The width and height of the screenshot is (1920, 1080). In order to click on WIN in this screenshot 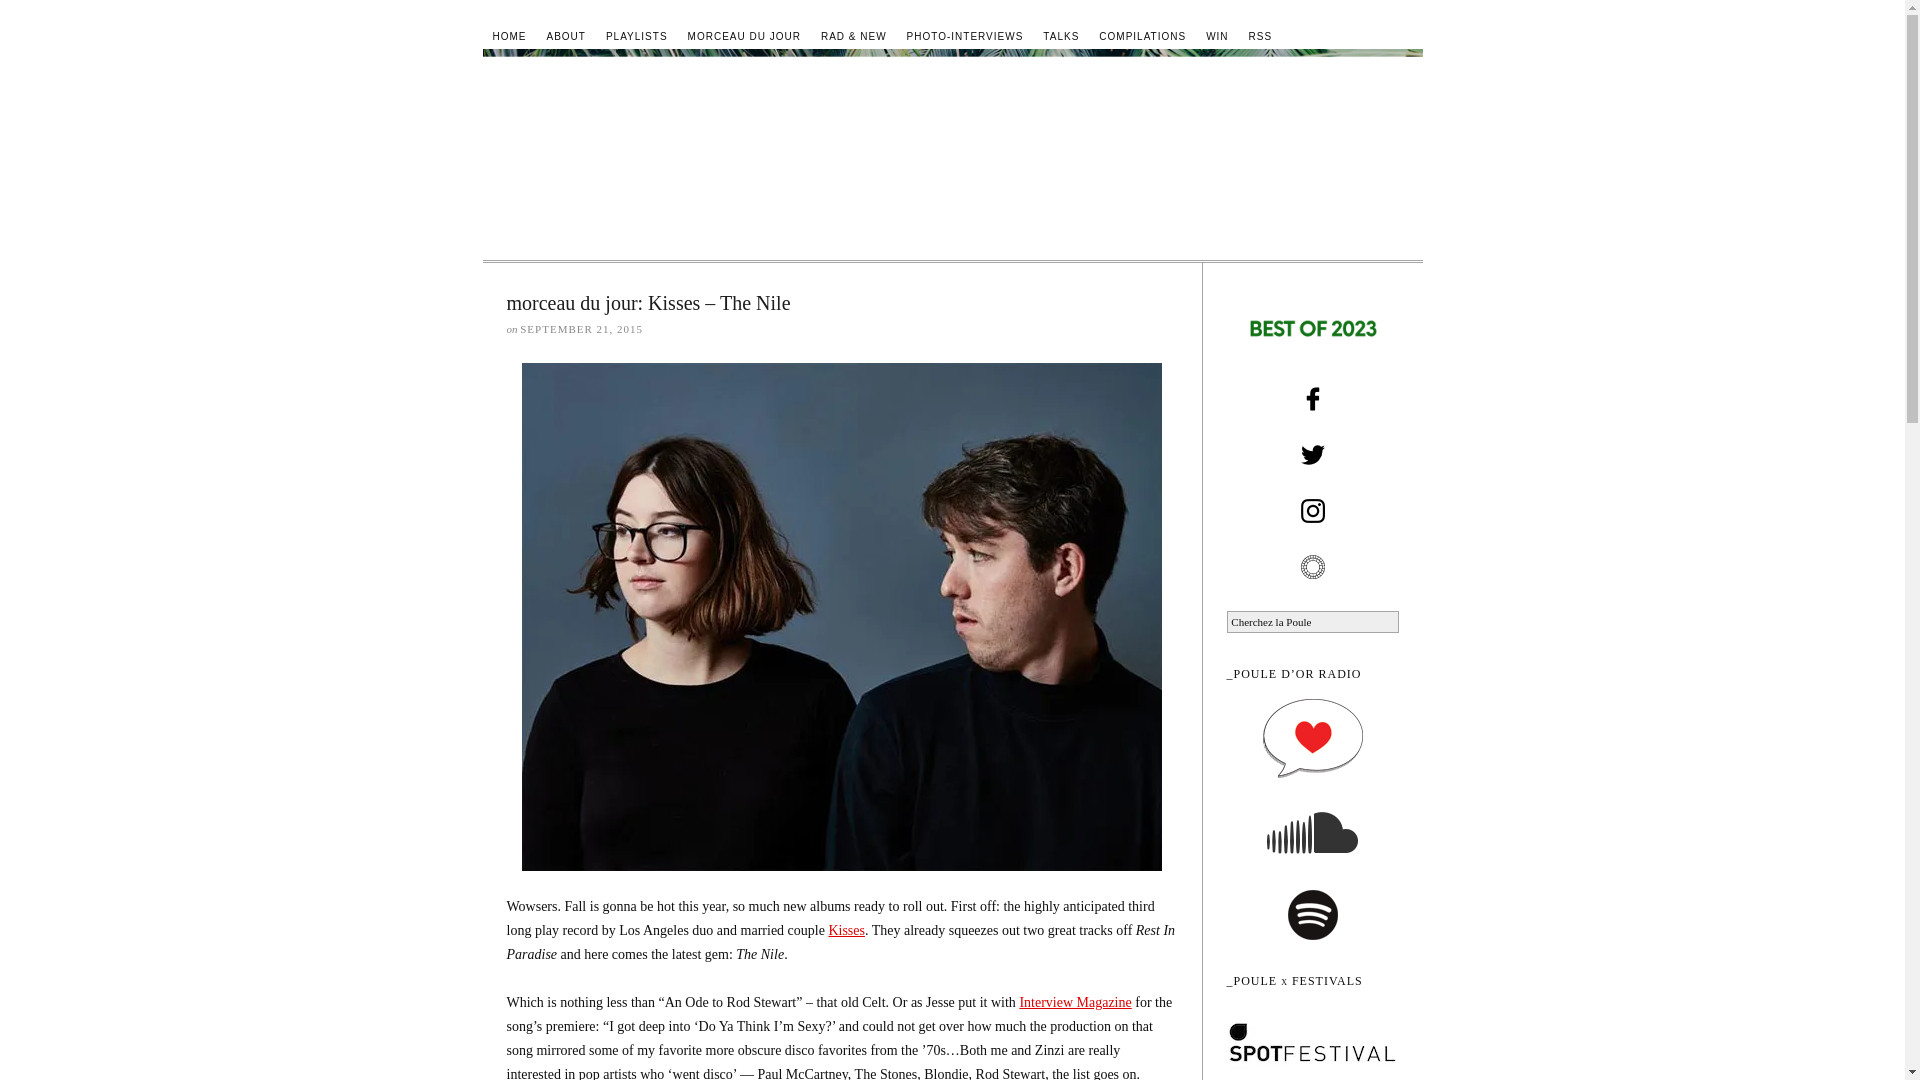, I will do `click(1217, 36)`.